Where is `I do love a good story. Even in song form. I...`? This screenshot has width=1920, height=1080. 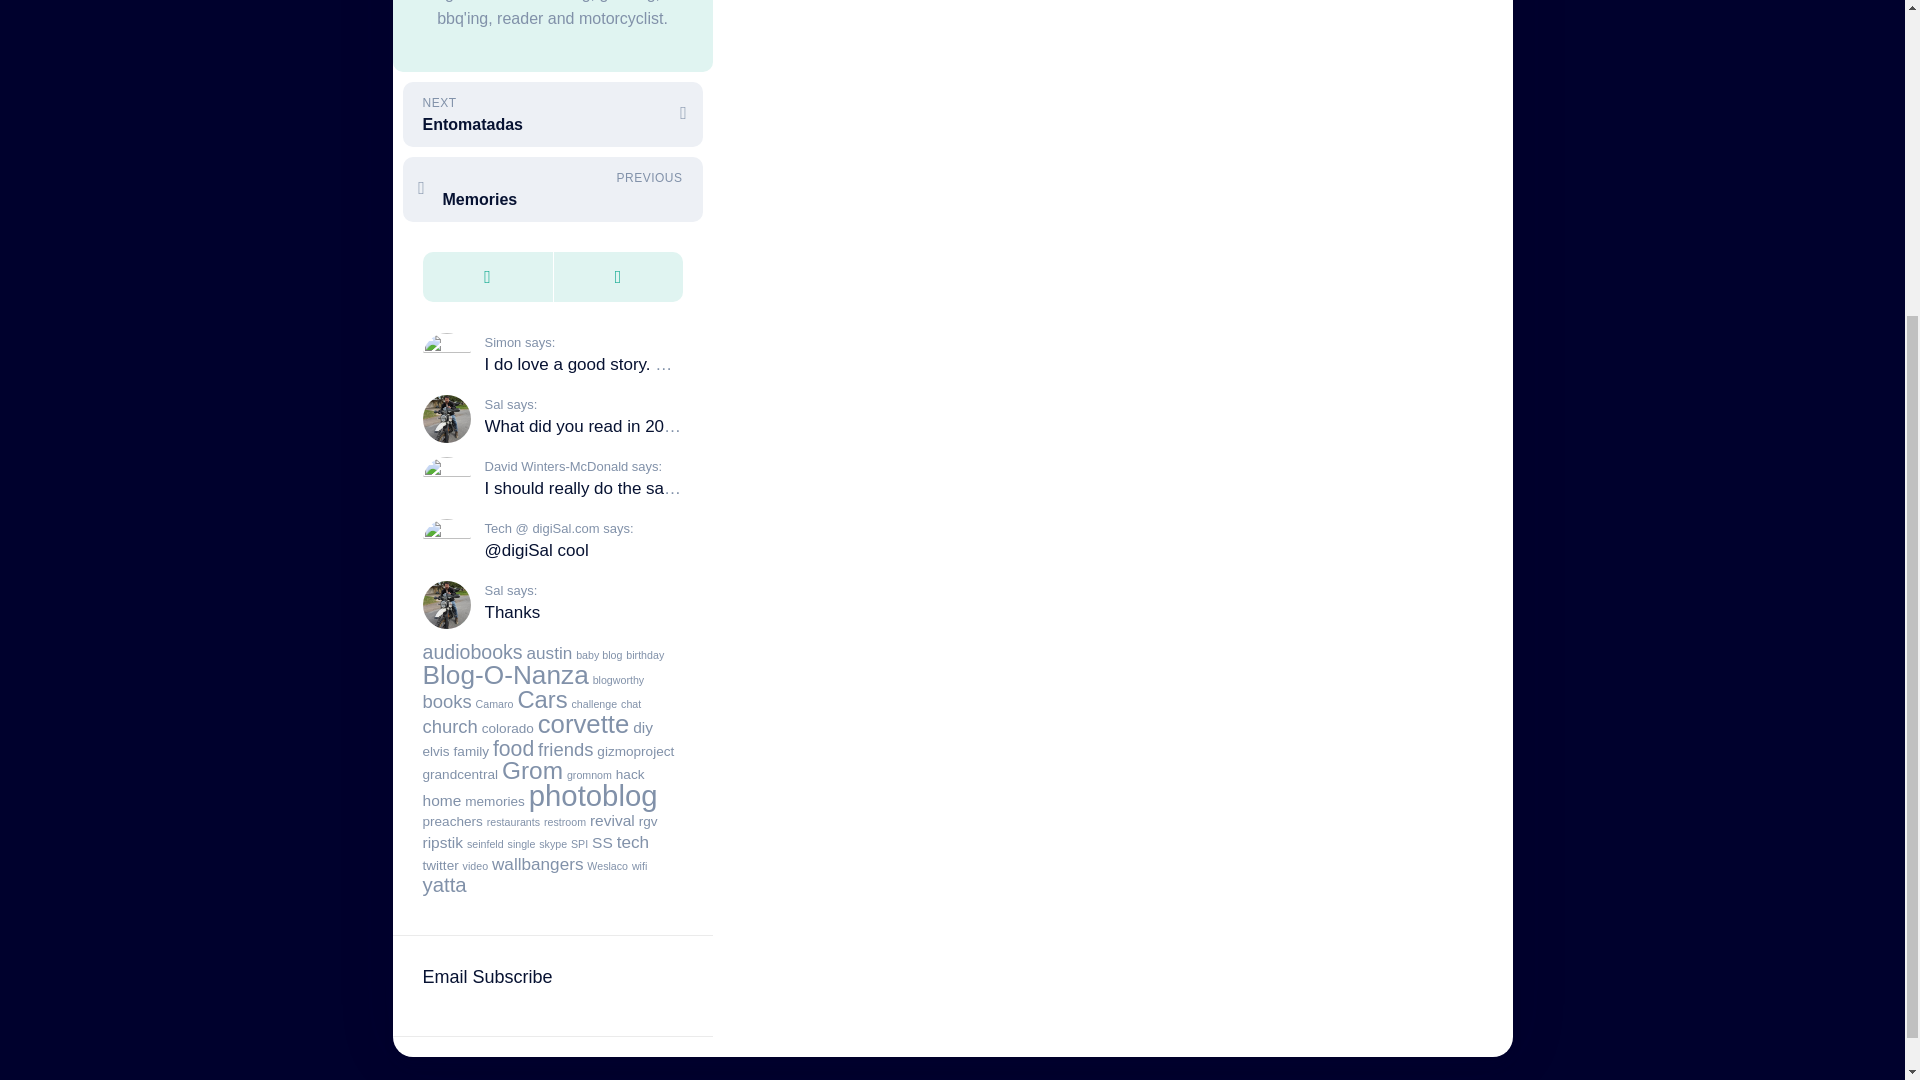 I do love a good story. Even in song form. I... is located at coordinates (651, 364).